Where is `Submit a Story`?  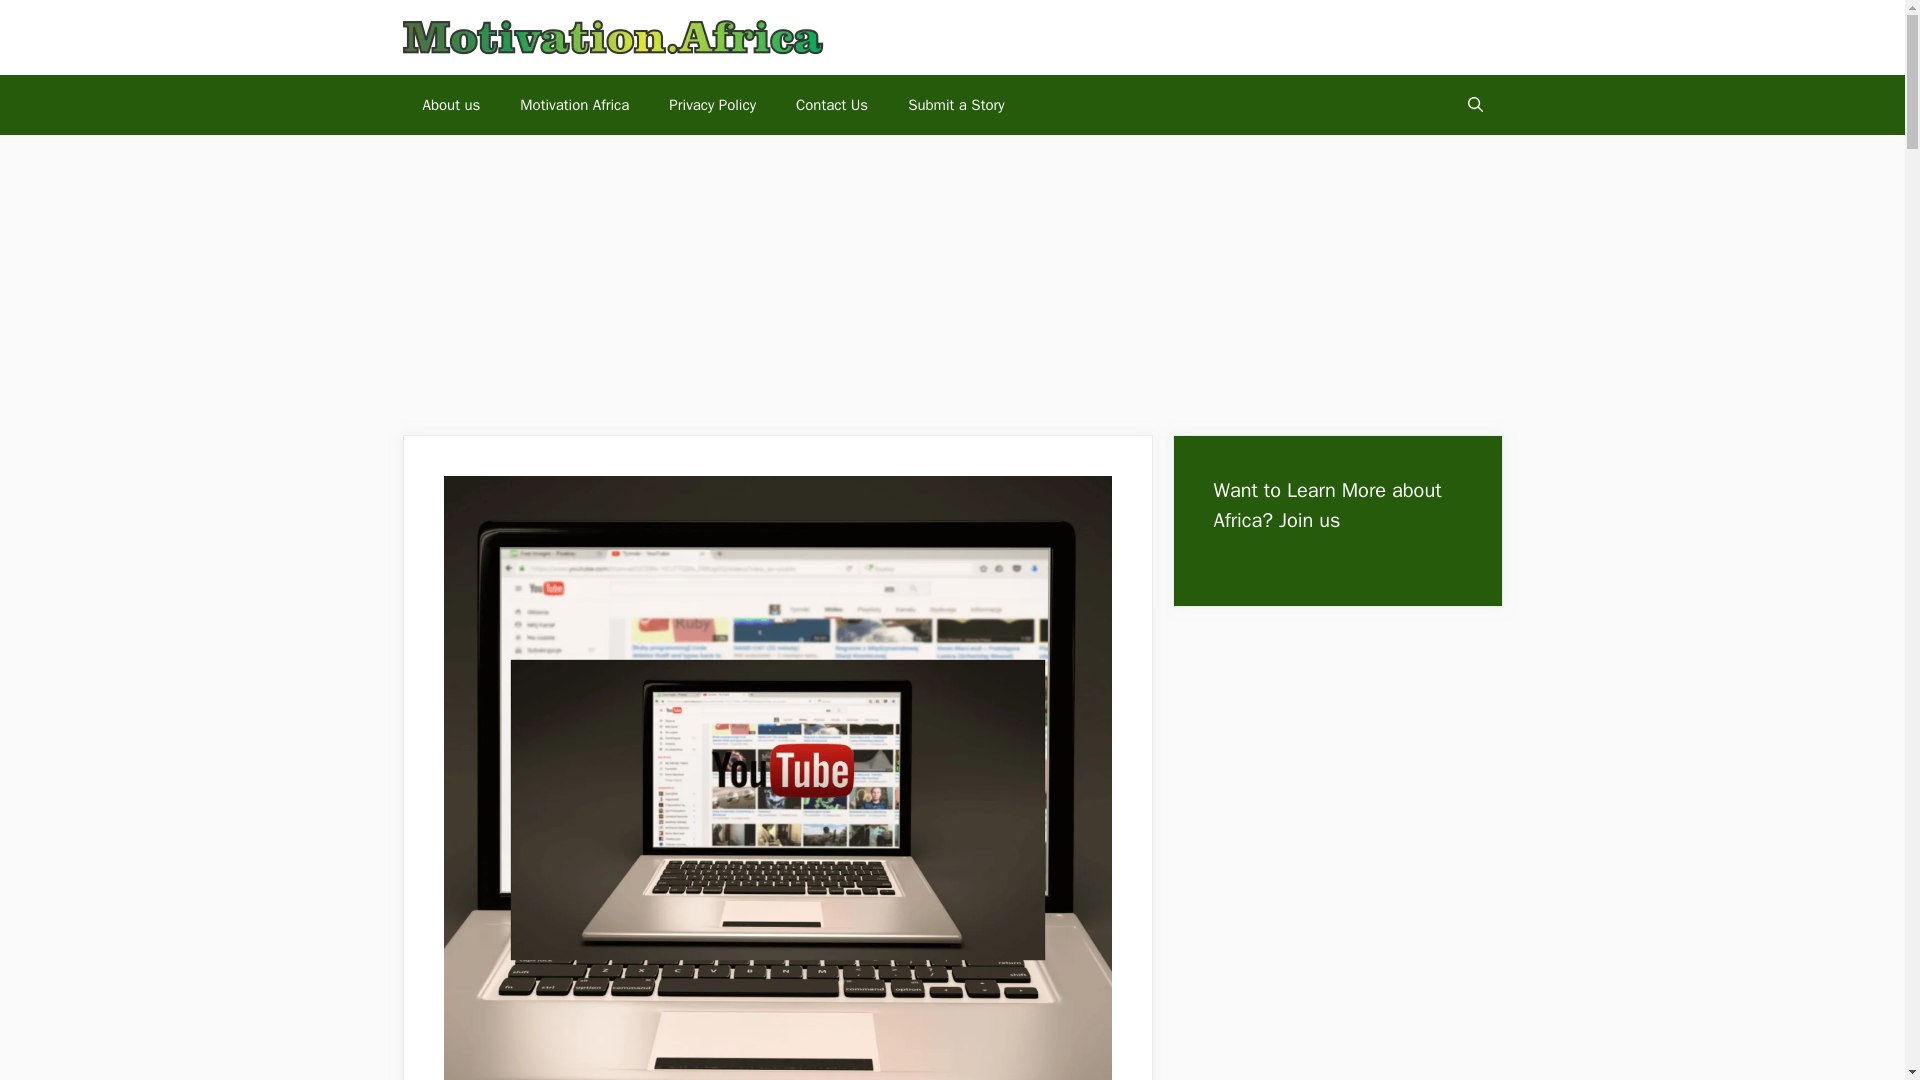
Submit a Story is located at coordinates (955, 104).